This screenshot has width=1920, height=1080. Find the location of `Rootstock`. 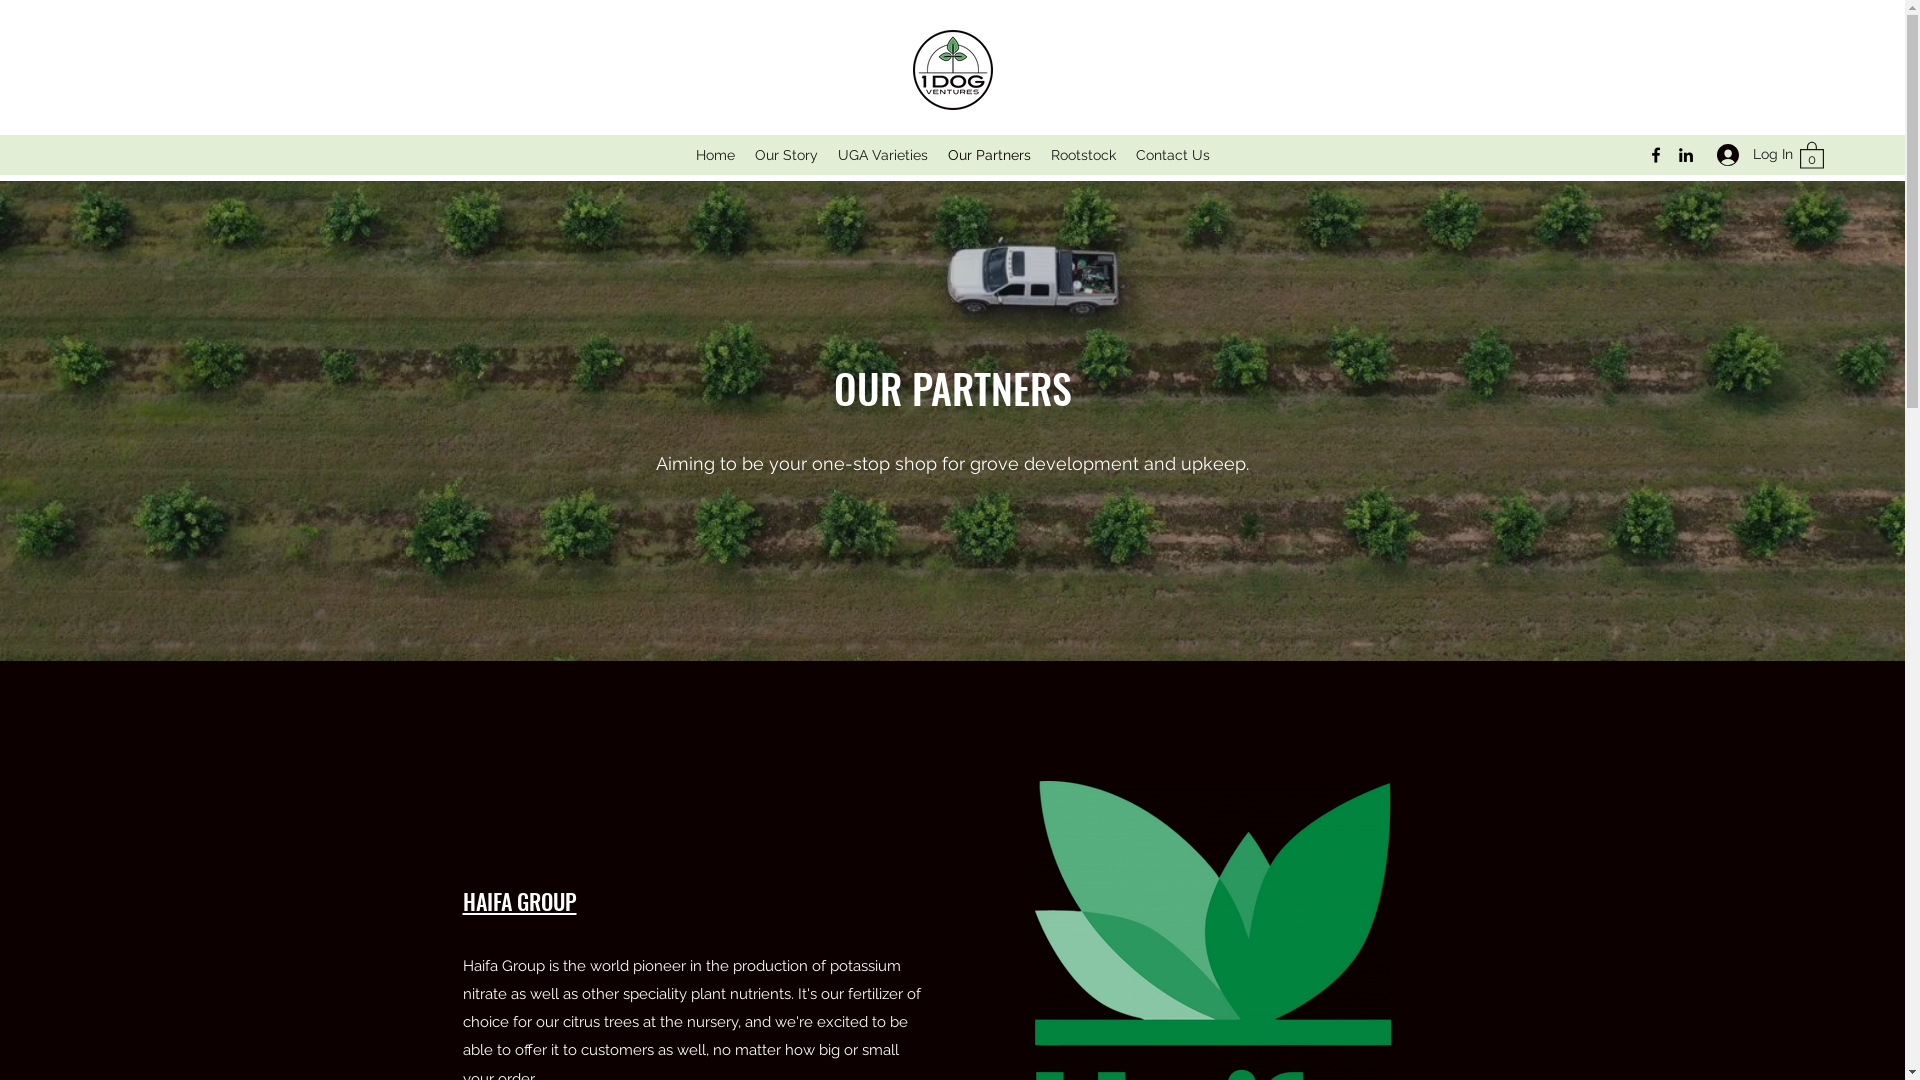

Rootstock is located at coordinates (1082, 155).